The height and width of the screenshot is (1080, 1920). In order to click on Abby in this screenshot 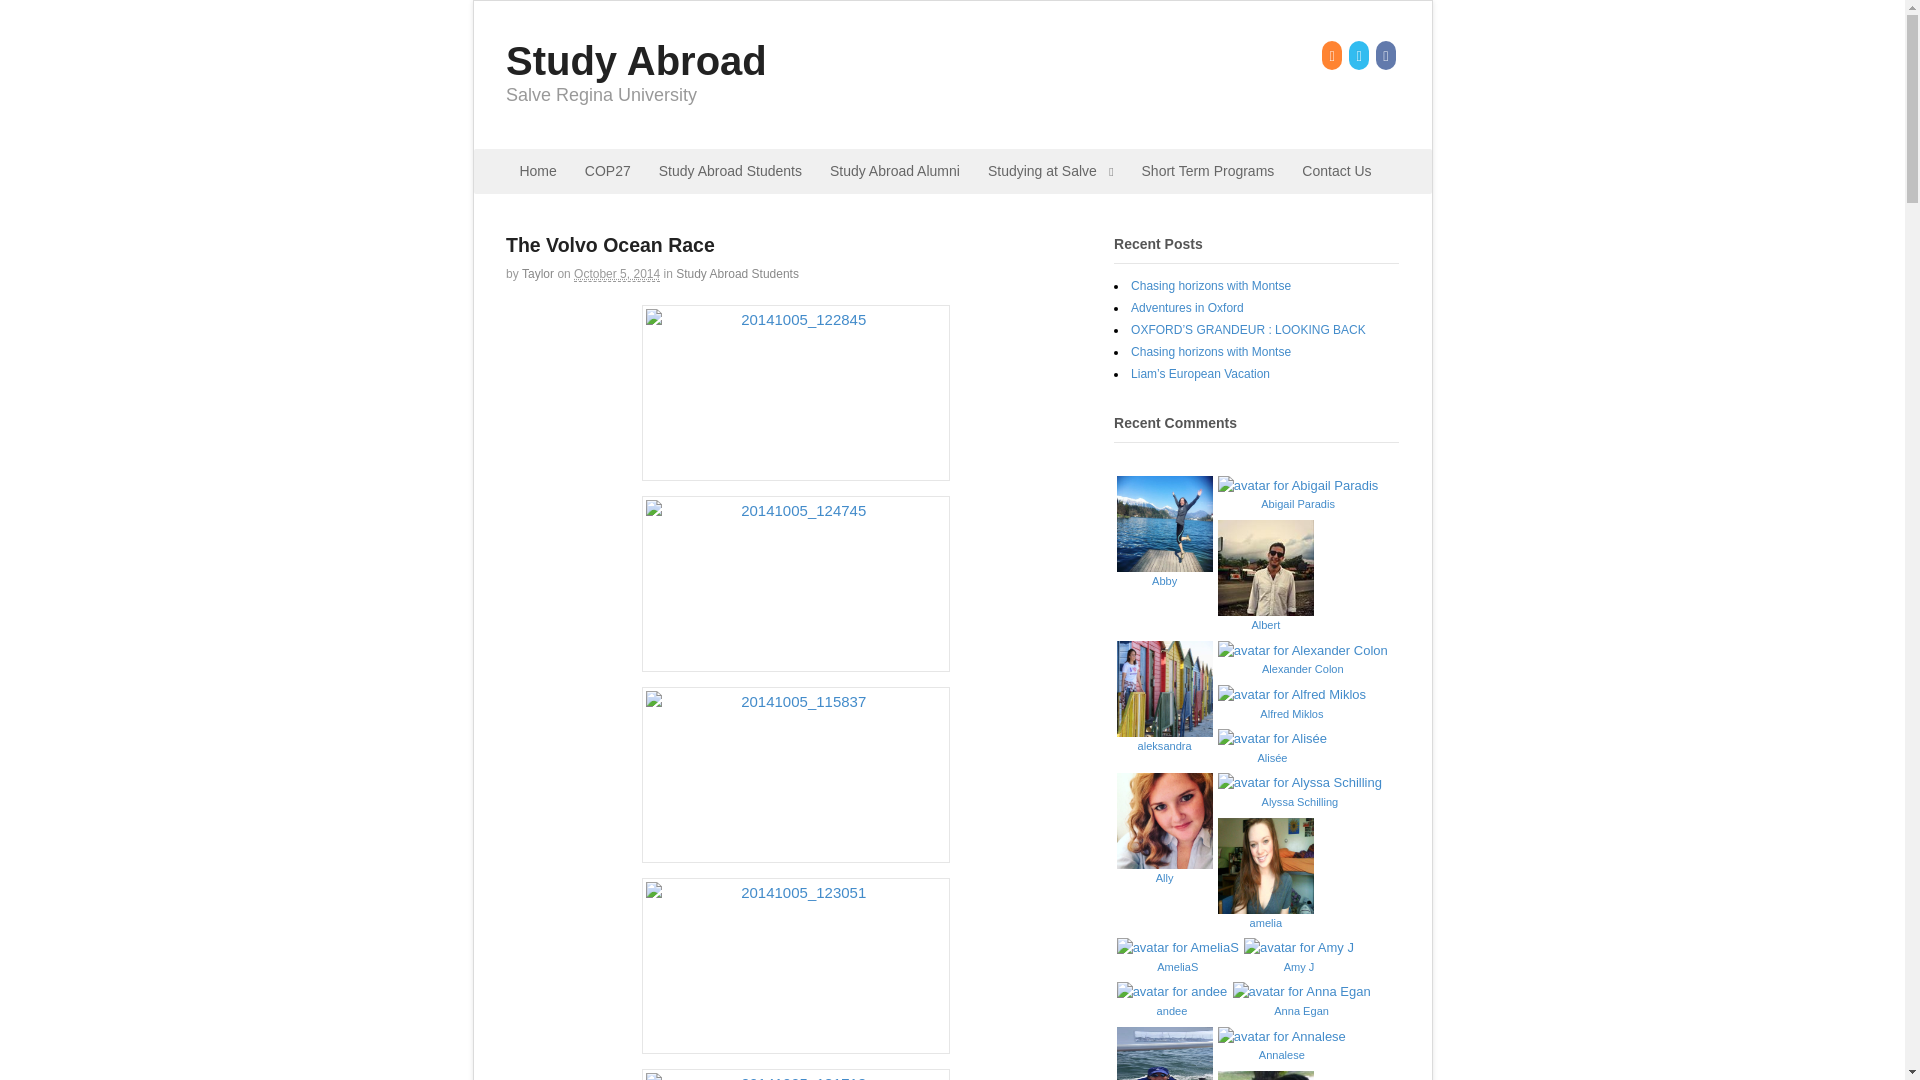, I will do `click(1165, 572)`.